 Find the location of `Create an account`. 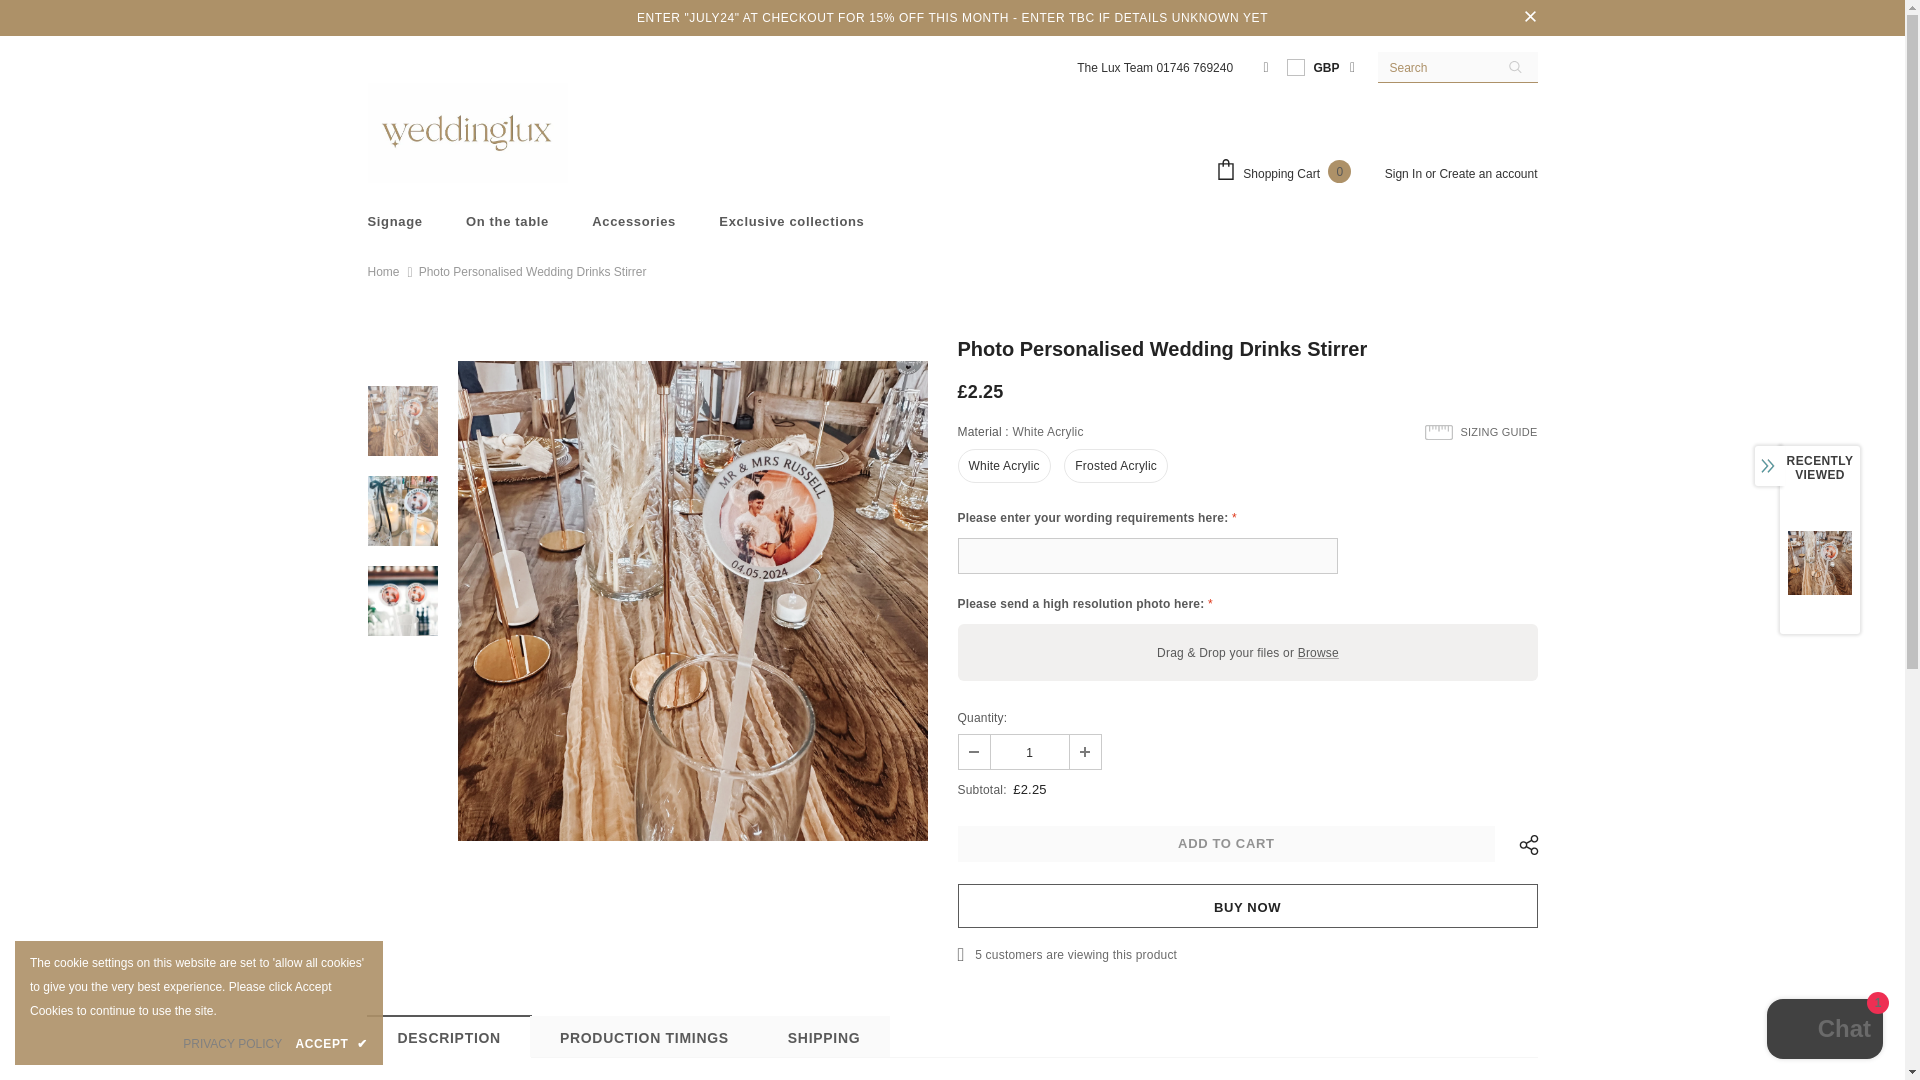

Create an account is located at coordinates (1488, 174).